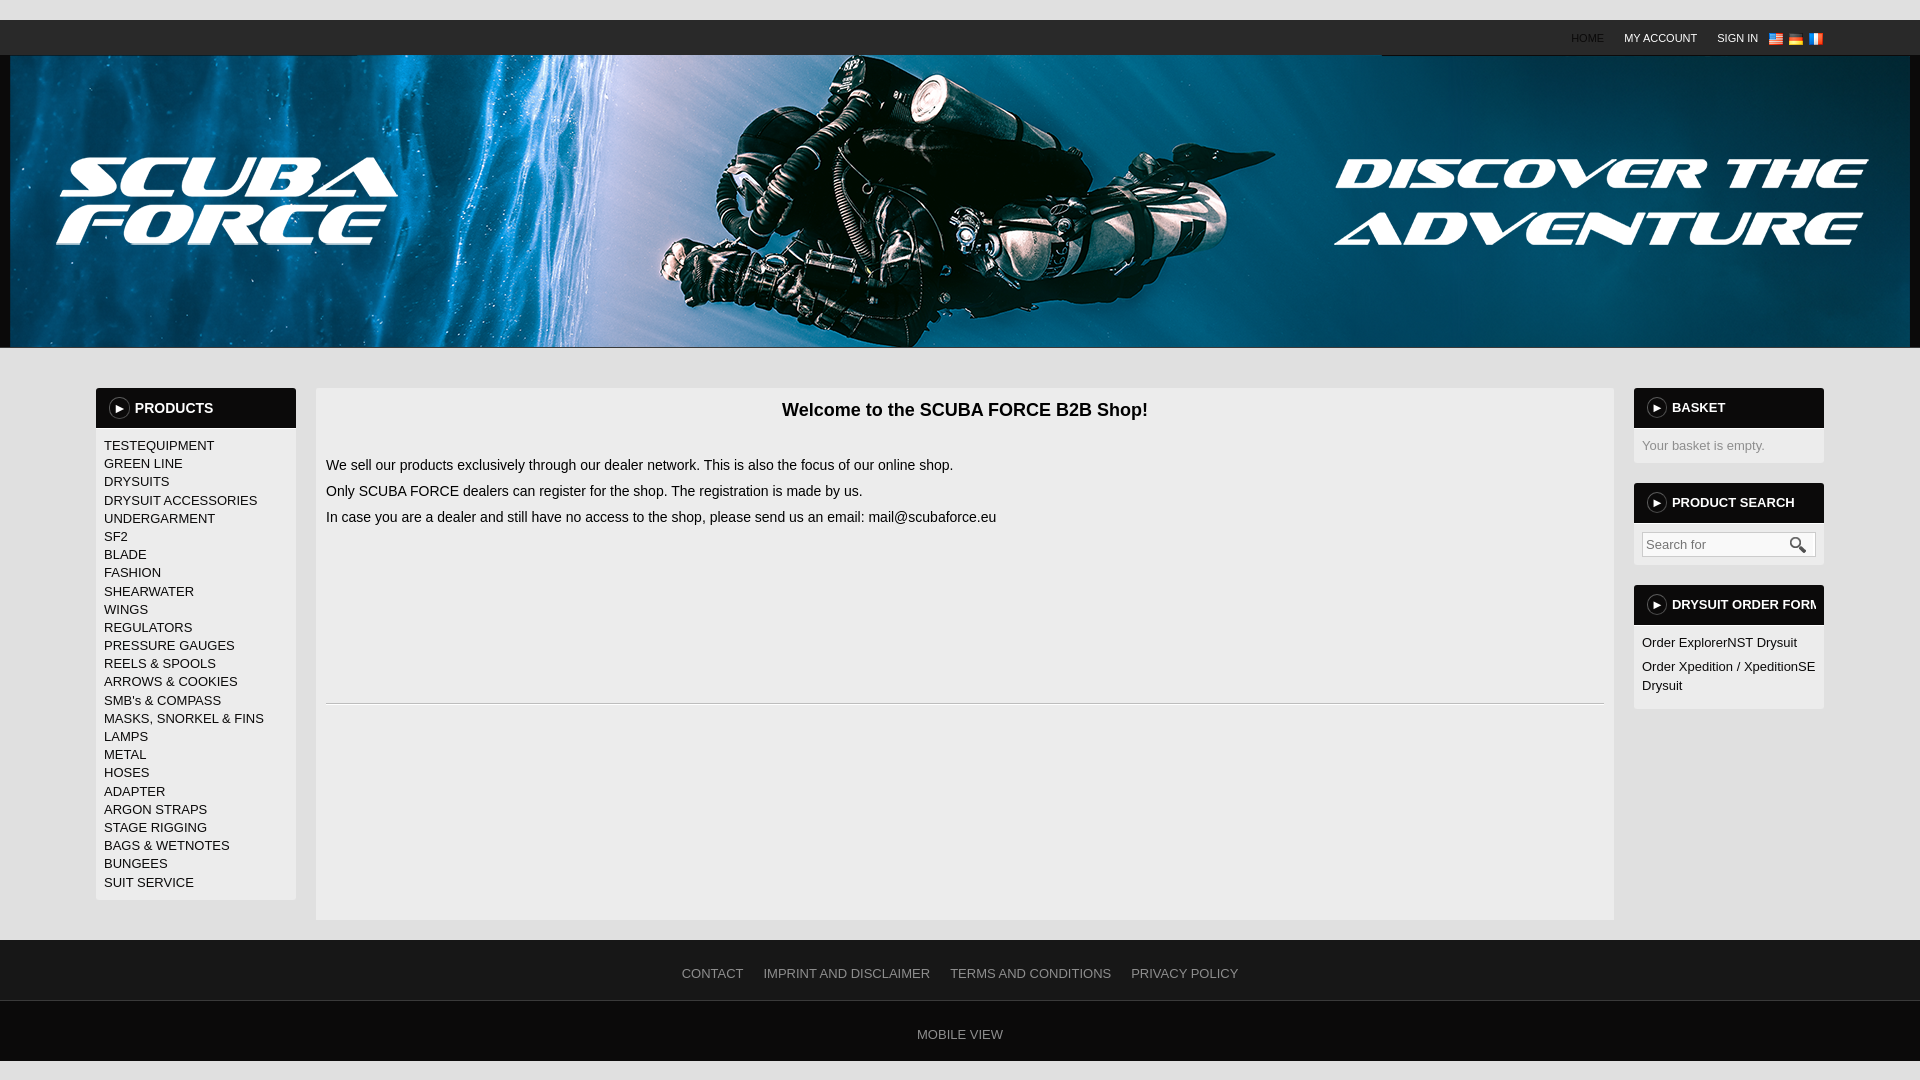 Image resolution: width=1920 pixels, height=1080 pixels. Describe the element at coordinates (155, 826) in the screenshot. I see `STAGE RIGGING` at that location.